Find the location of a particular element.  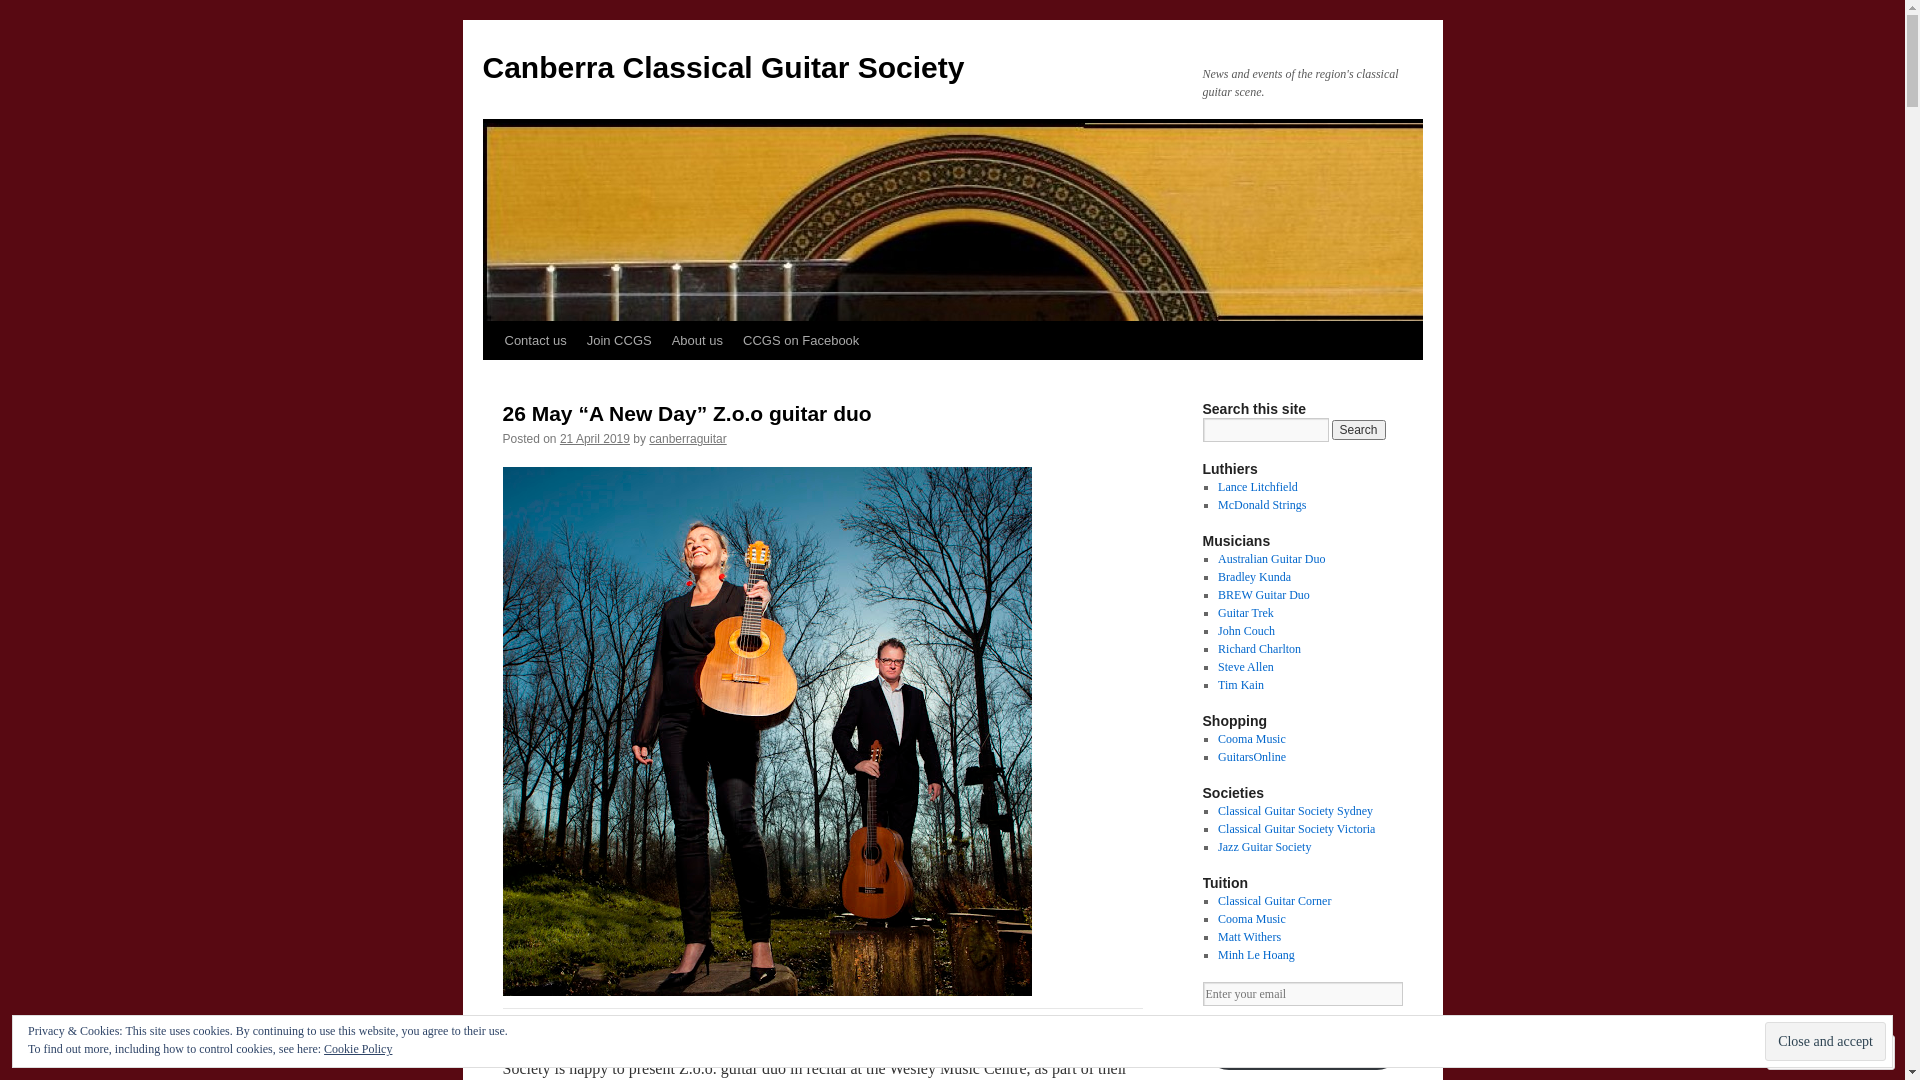

Cooma Music is located at coordinates (1252, 739).